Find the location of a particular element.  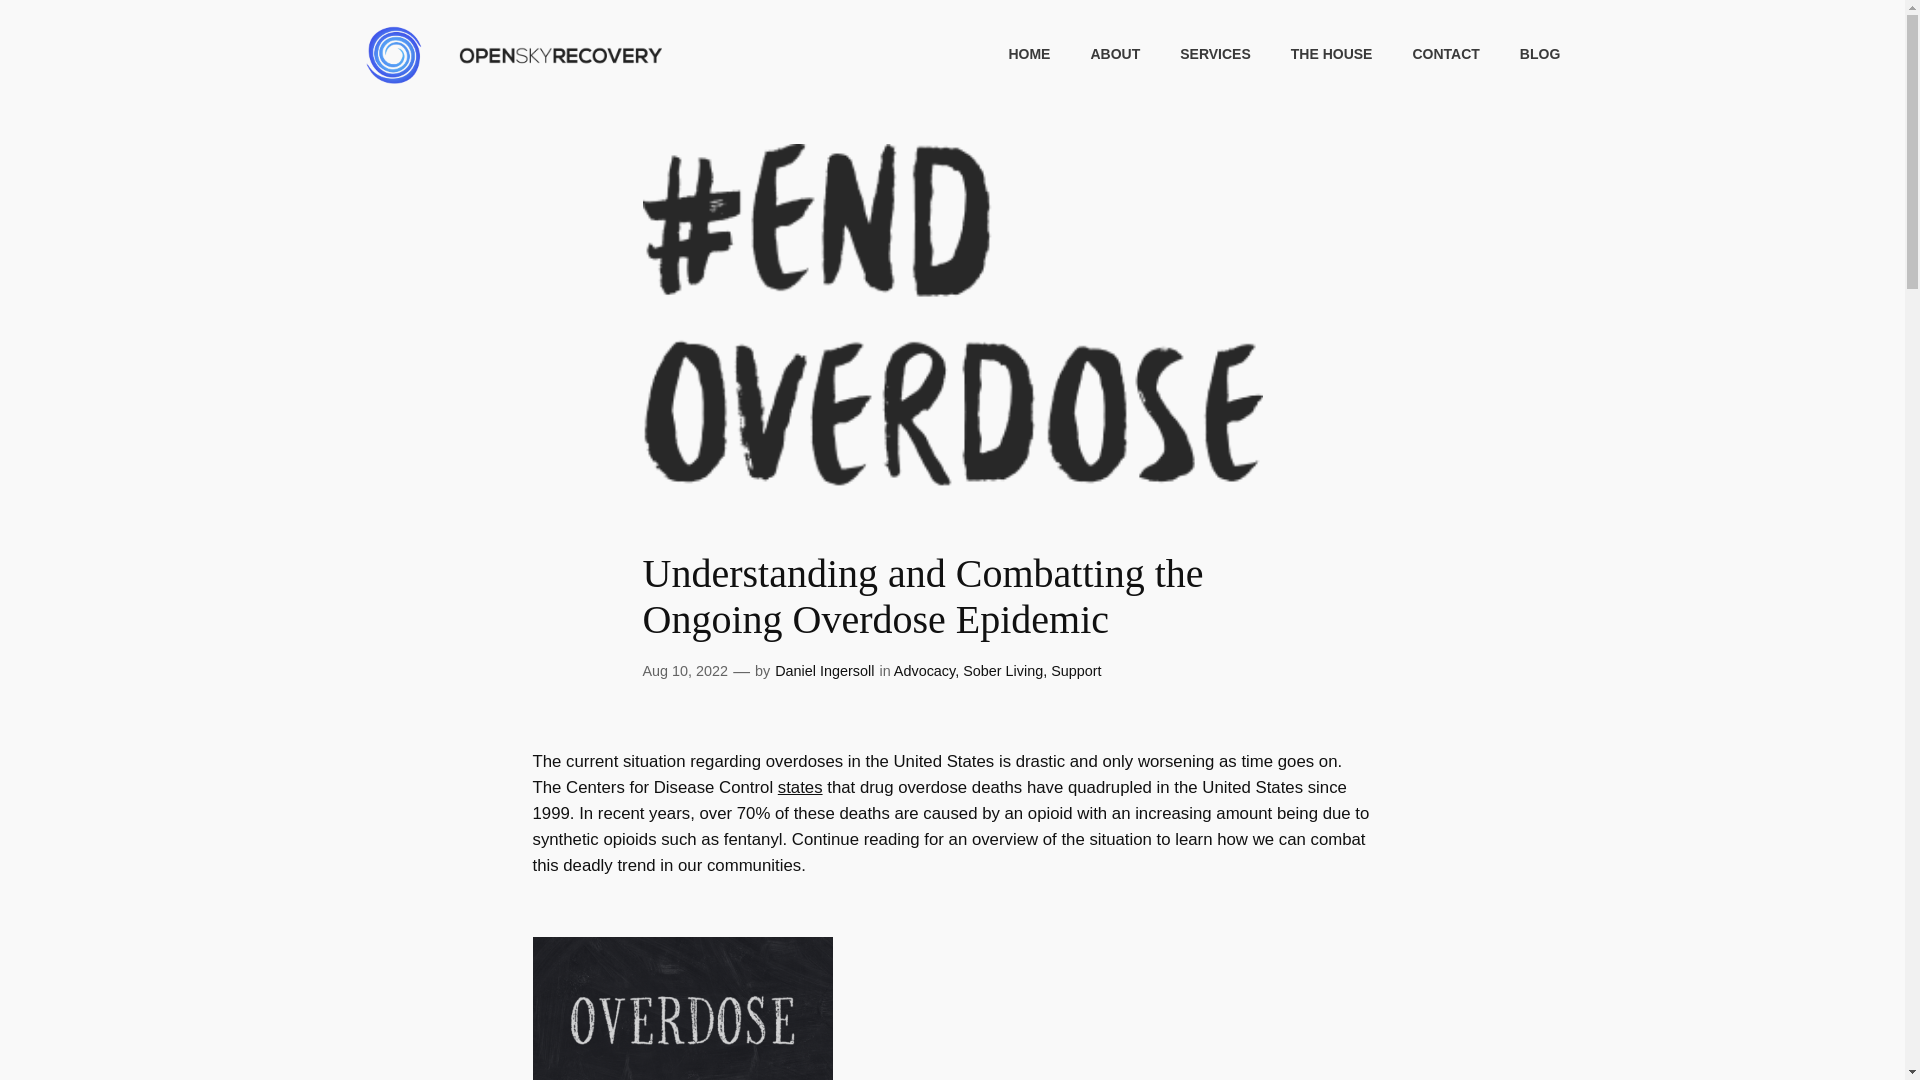

Support is located at coordinates (1075, 671).